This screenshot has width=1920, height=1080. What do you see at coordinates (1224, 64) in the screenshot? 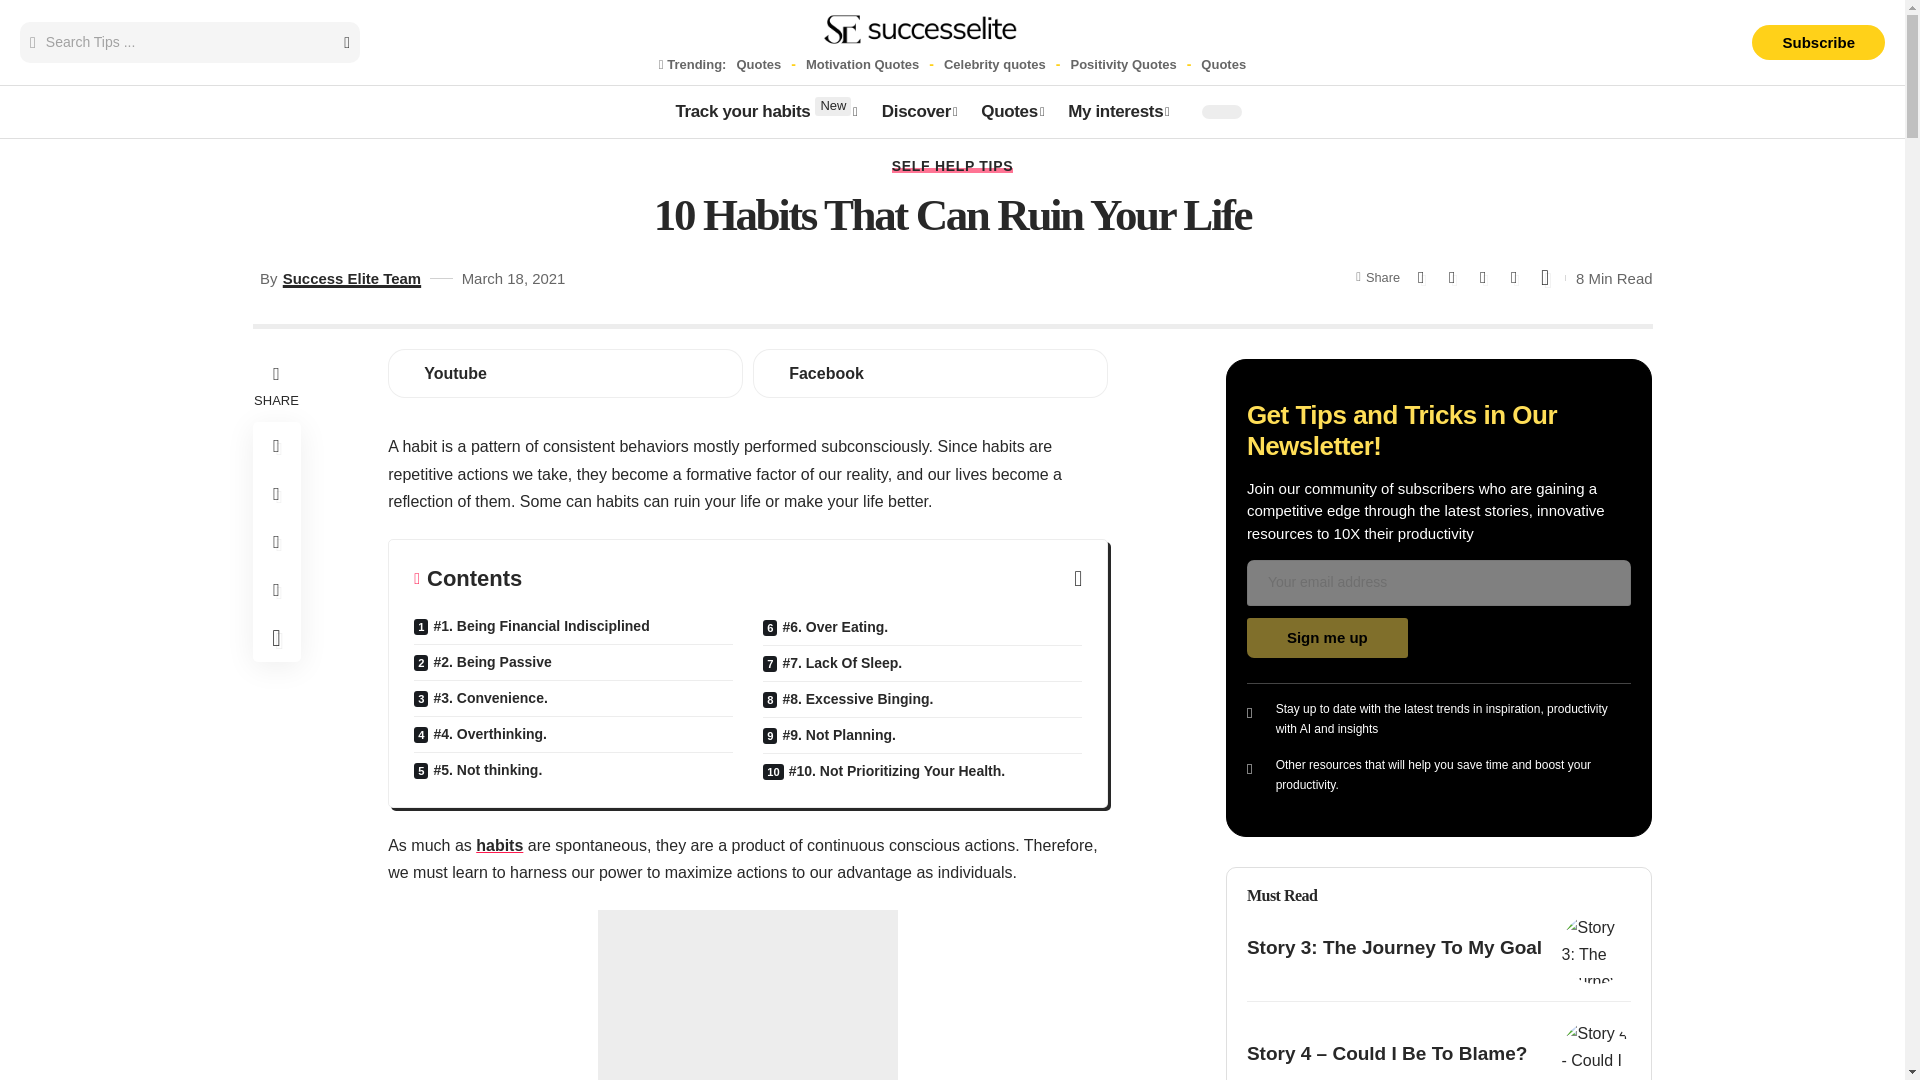
I see `Quotes` at bounding box center [1224, 64].